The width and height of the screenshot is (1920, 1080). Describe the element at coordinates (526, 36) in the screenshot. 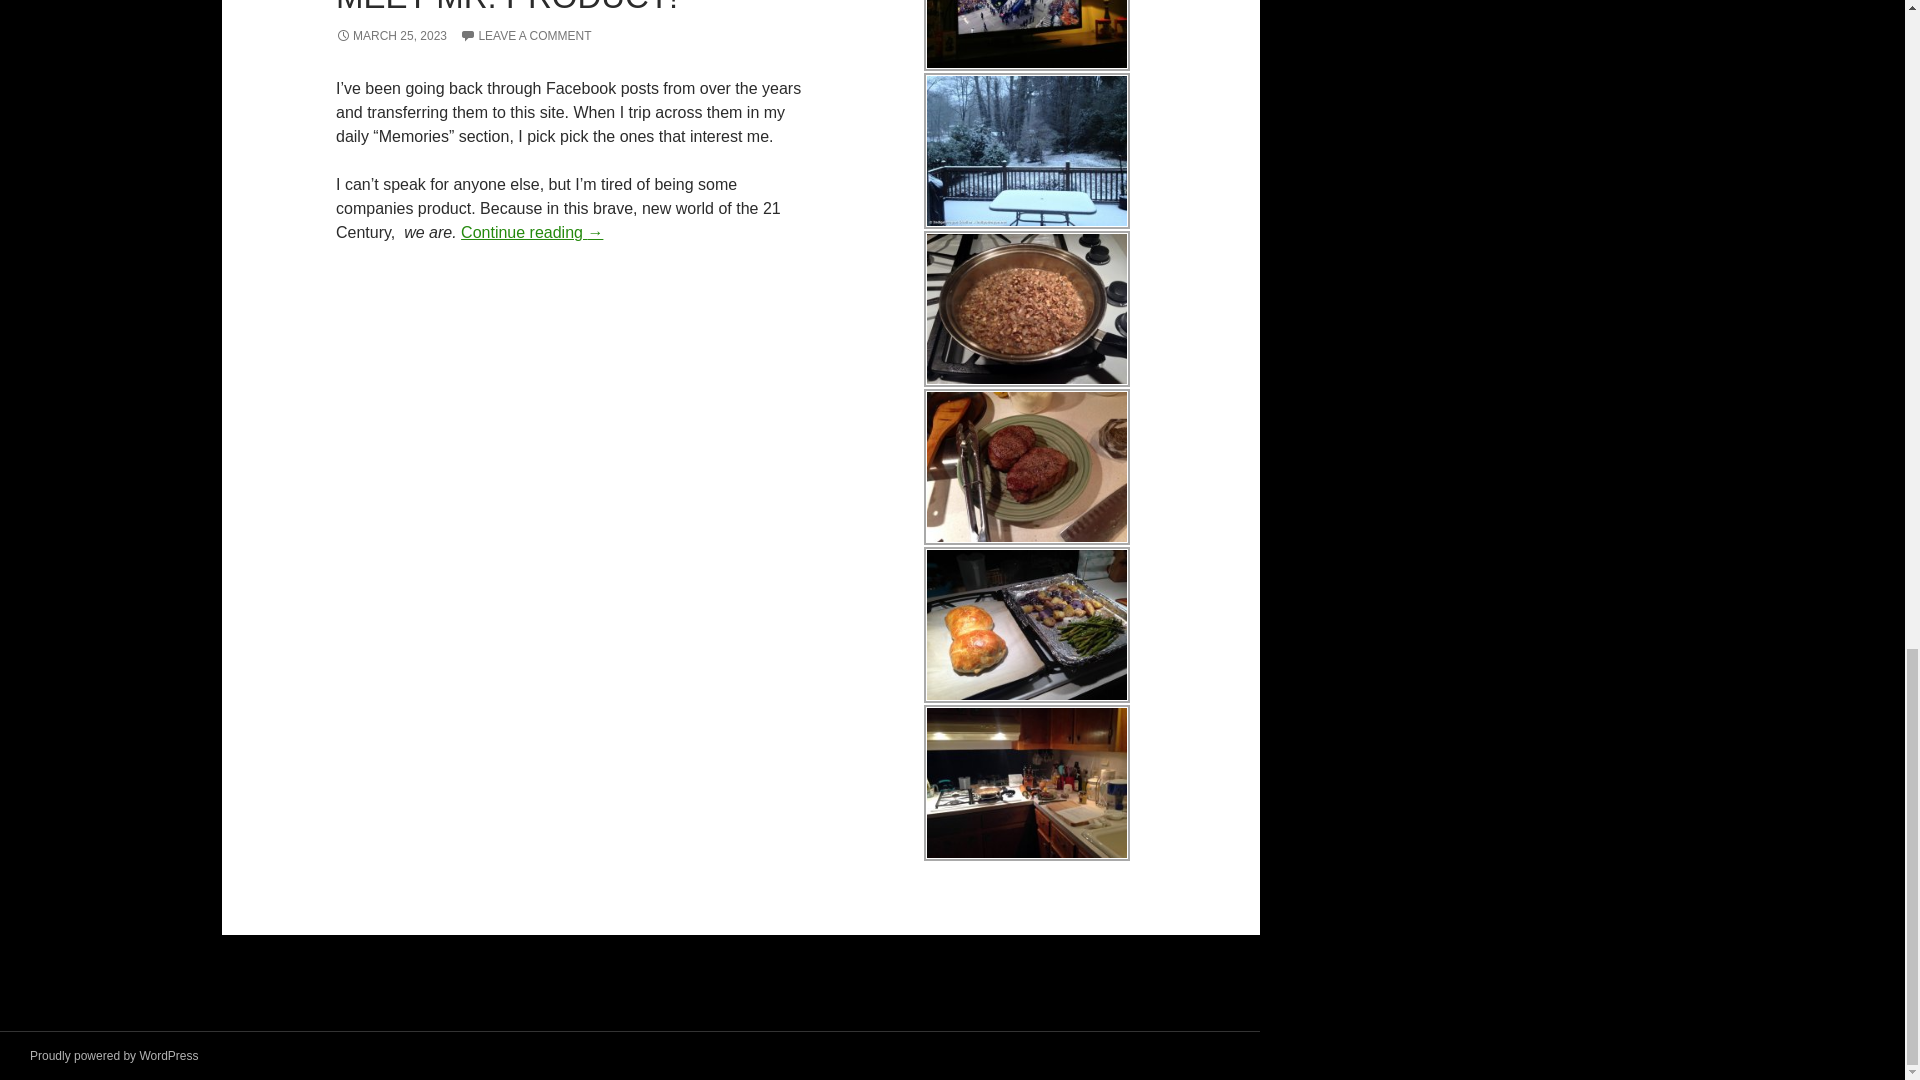

I see `LEAVE A COMMENT` at that location.